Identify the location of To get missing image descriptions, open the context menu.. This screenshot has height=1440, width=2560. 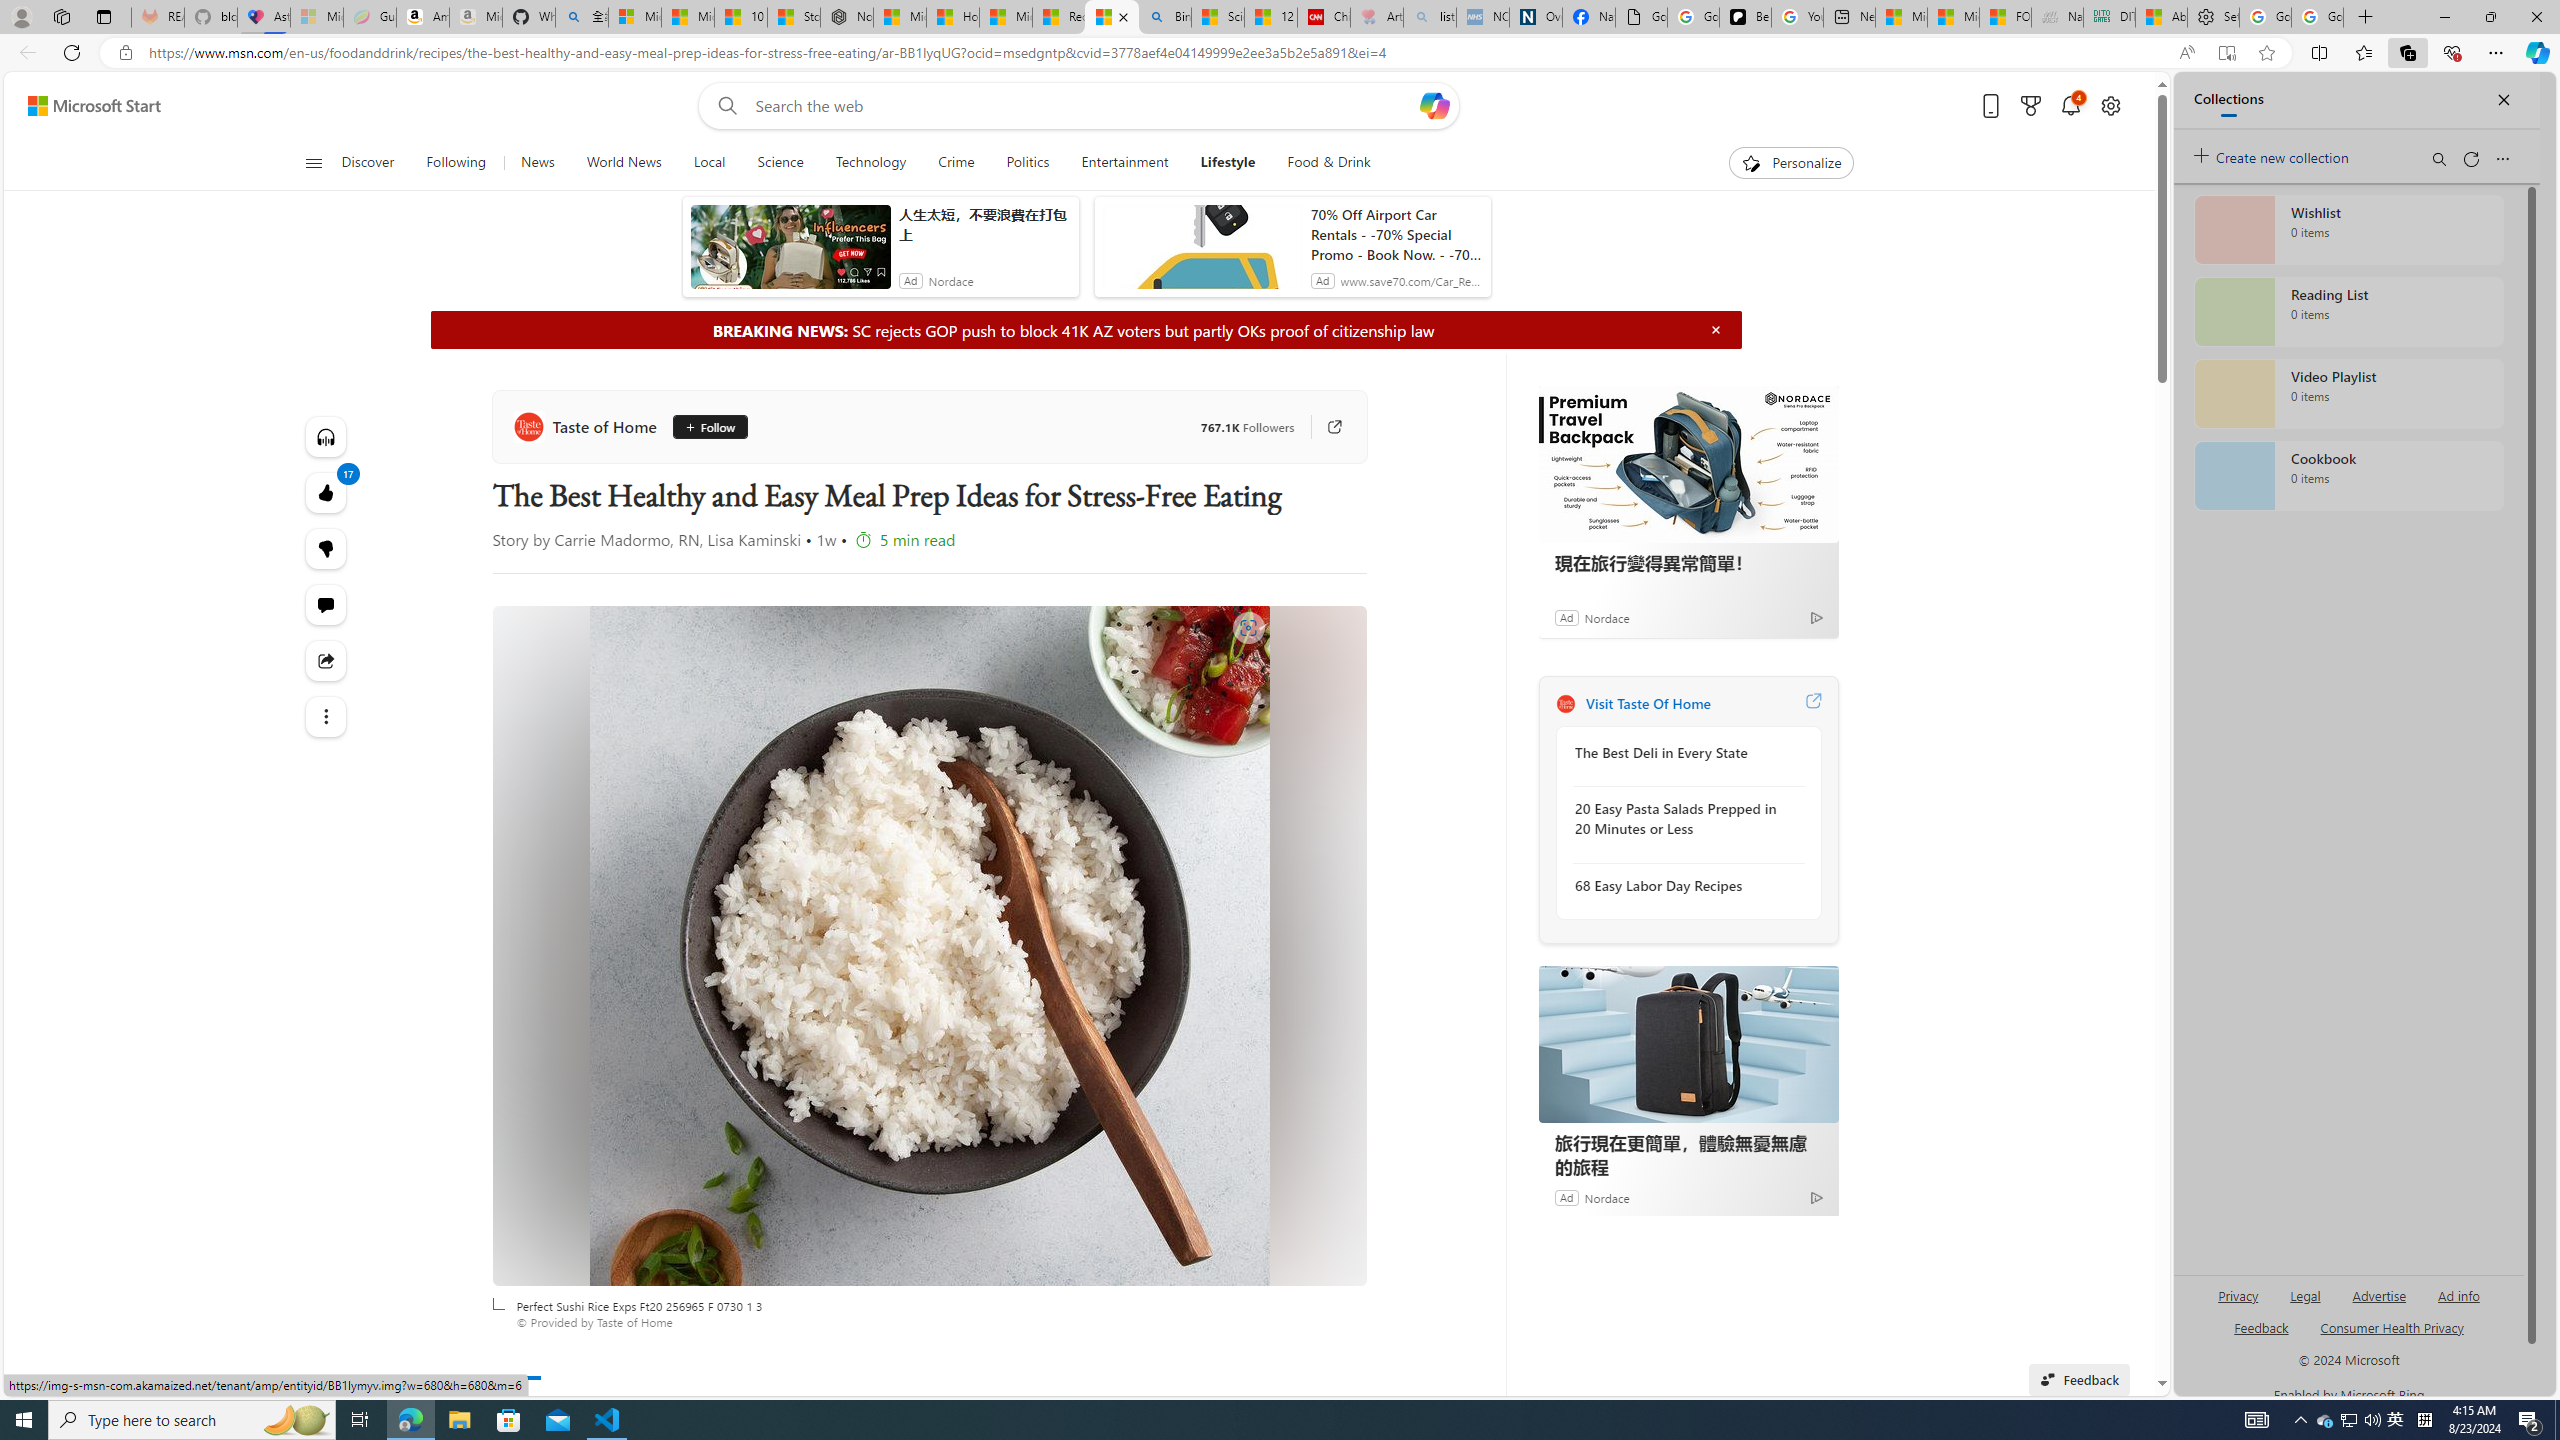
(1750, 162).